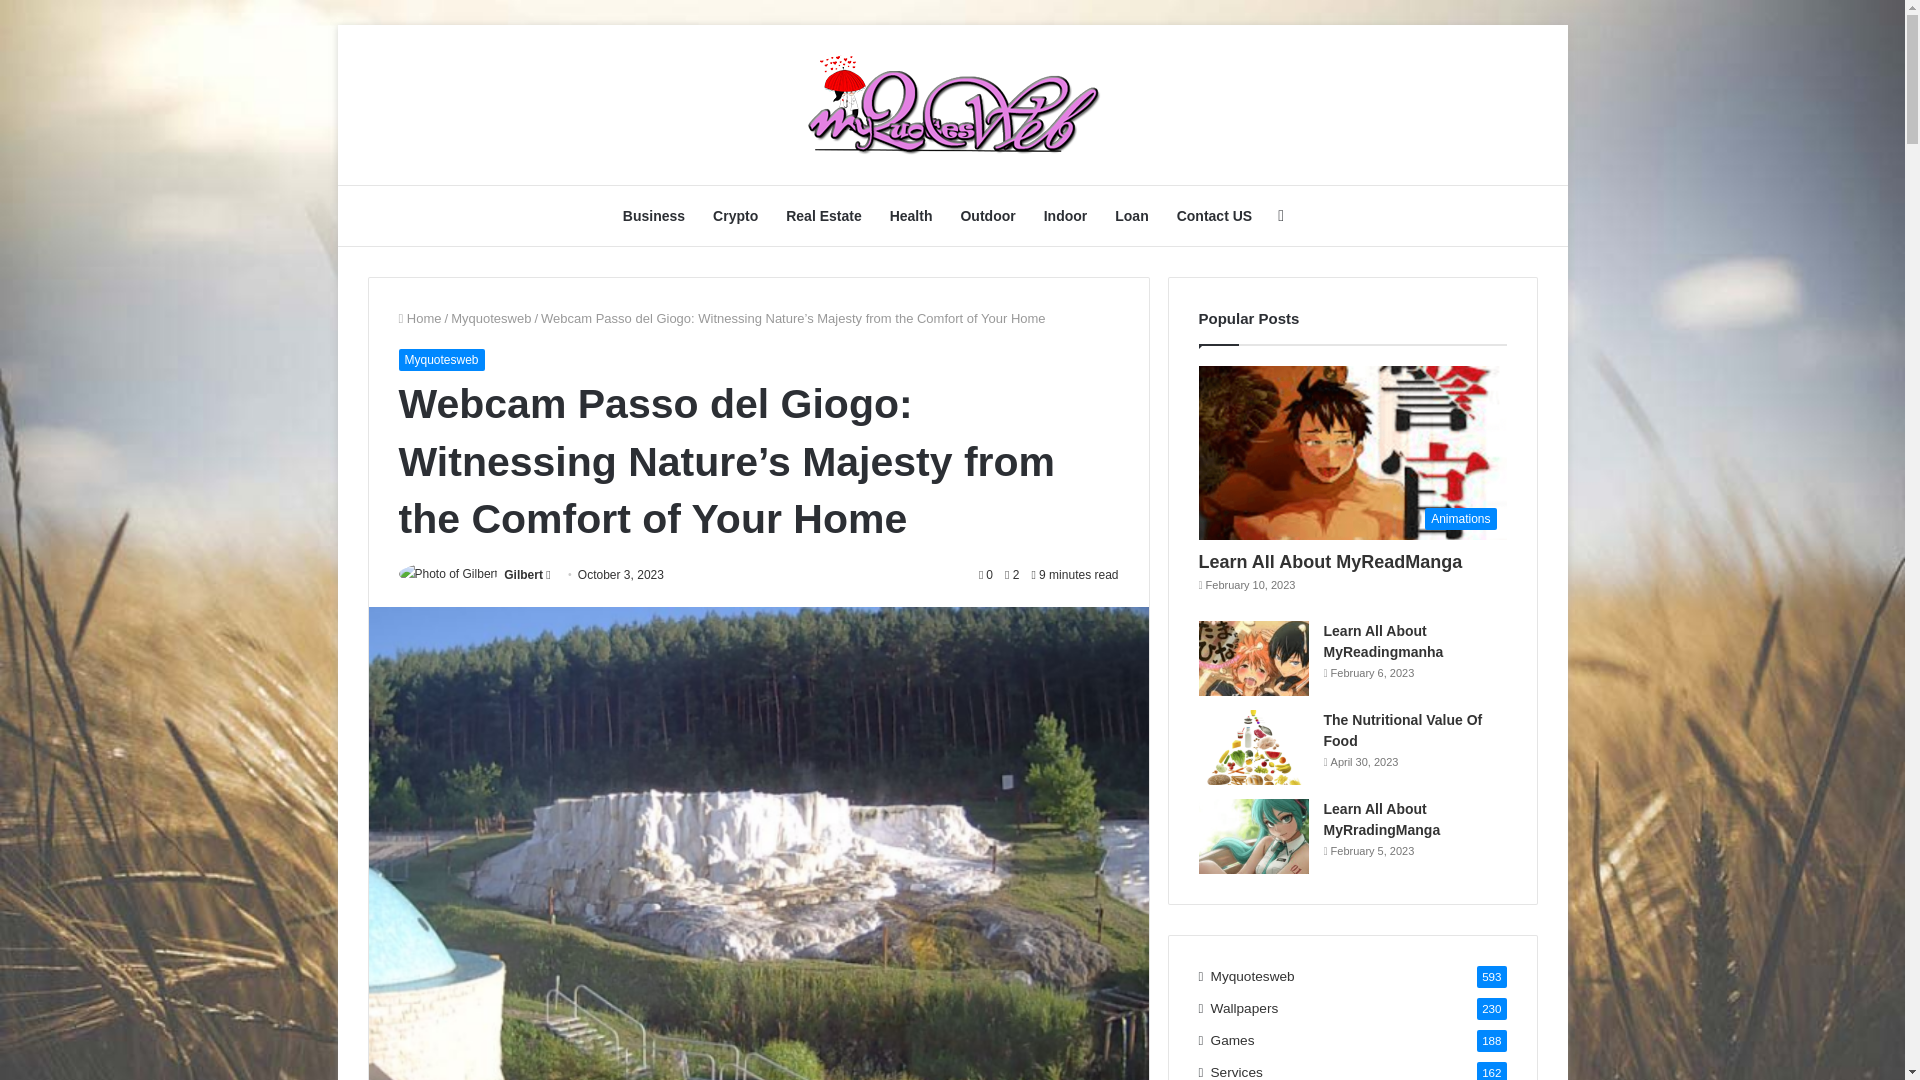 Image resolution: width=1920 pixels, height=1080 pixels. What do you see at coordinates (419, 318) in the screenshot?
I see `Home` at bounding box center [419, 318].